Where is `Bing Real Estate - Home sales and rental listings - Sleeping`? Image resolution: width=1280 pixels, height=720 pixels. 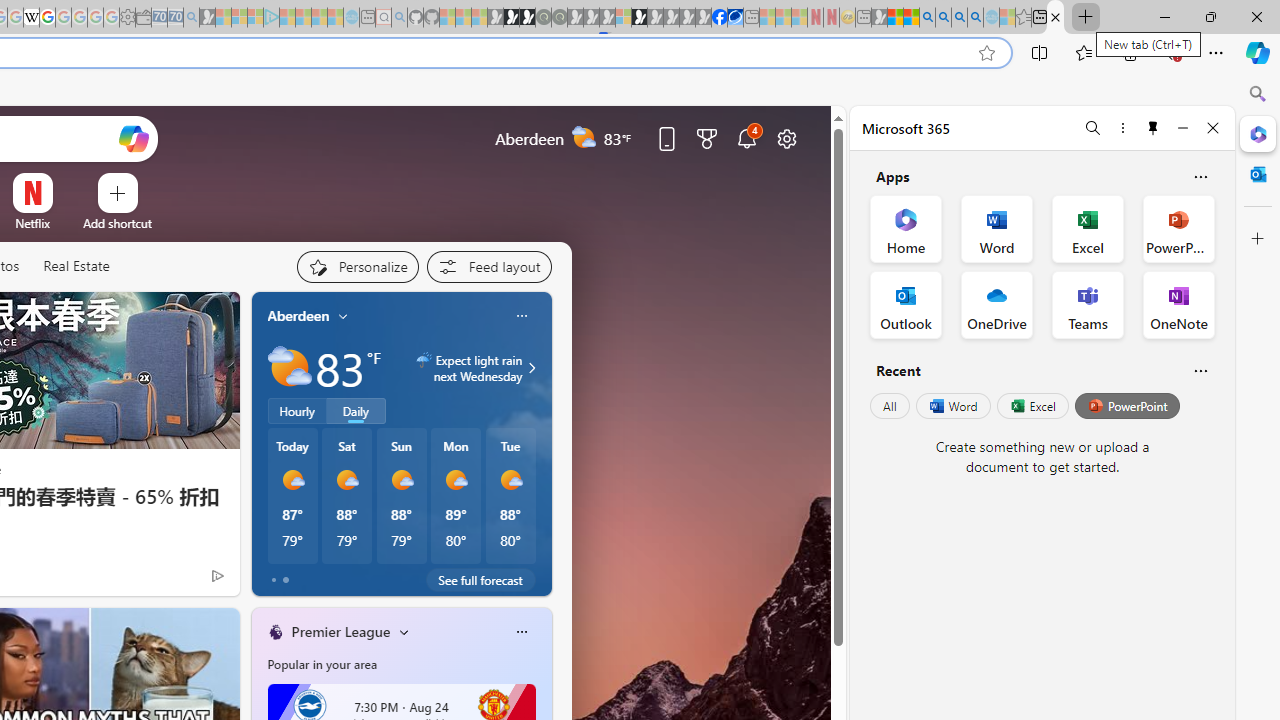
Bing Real Estate - Home sales and rental listings - Sleeping is located at coordinates (191, 18).